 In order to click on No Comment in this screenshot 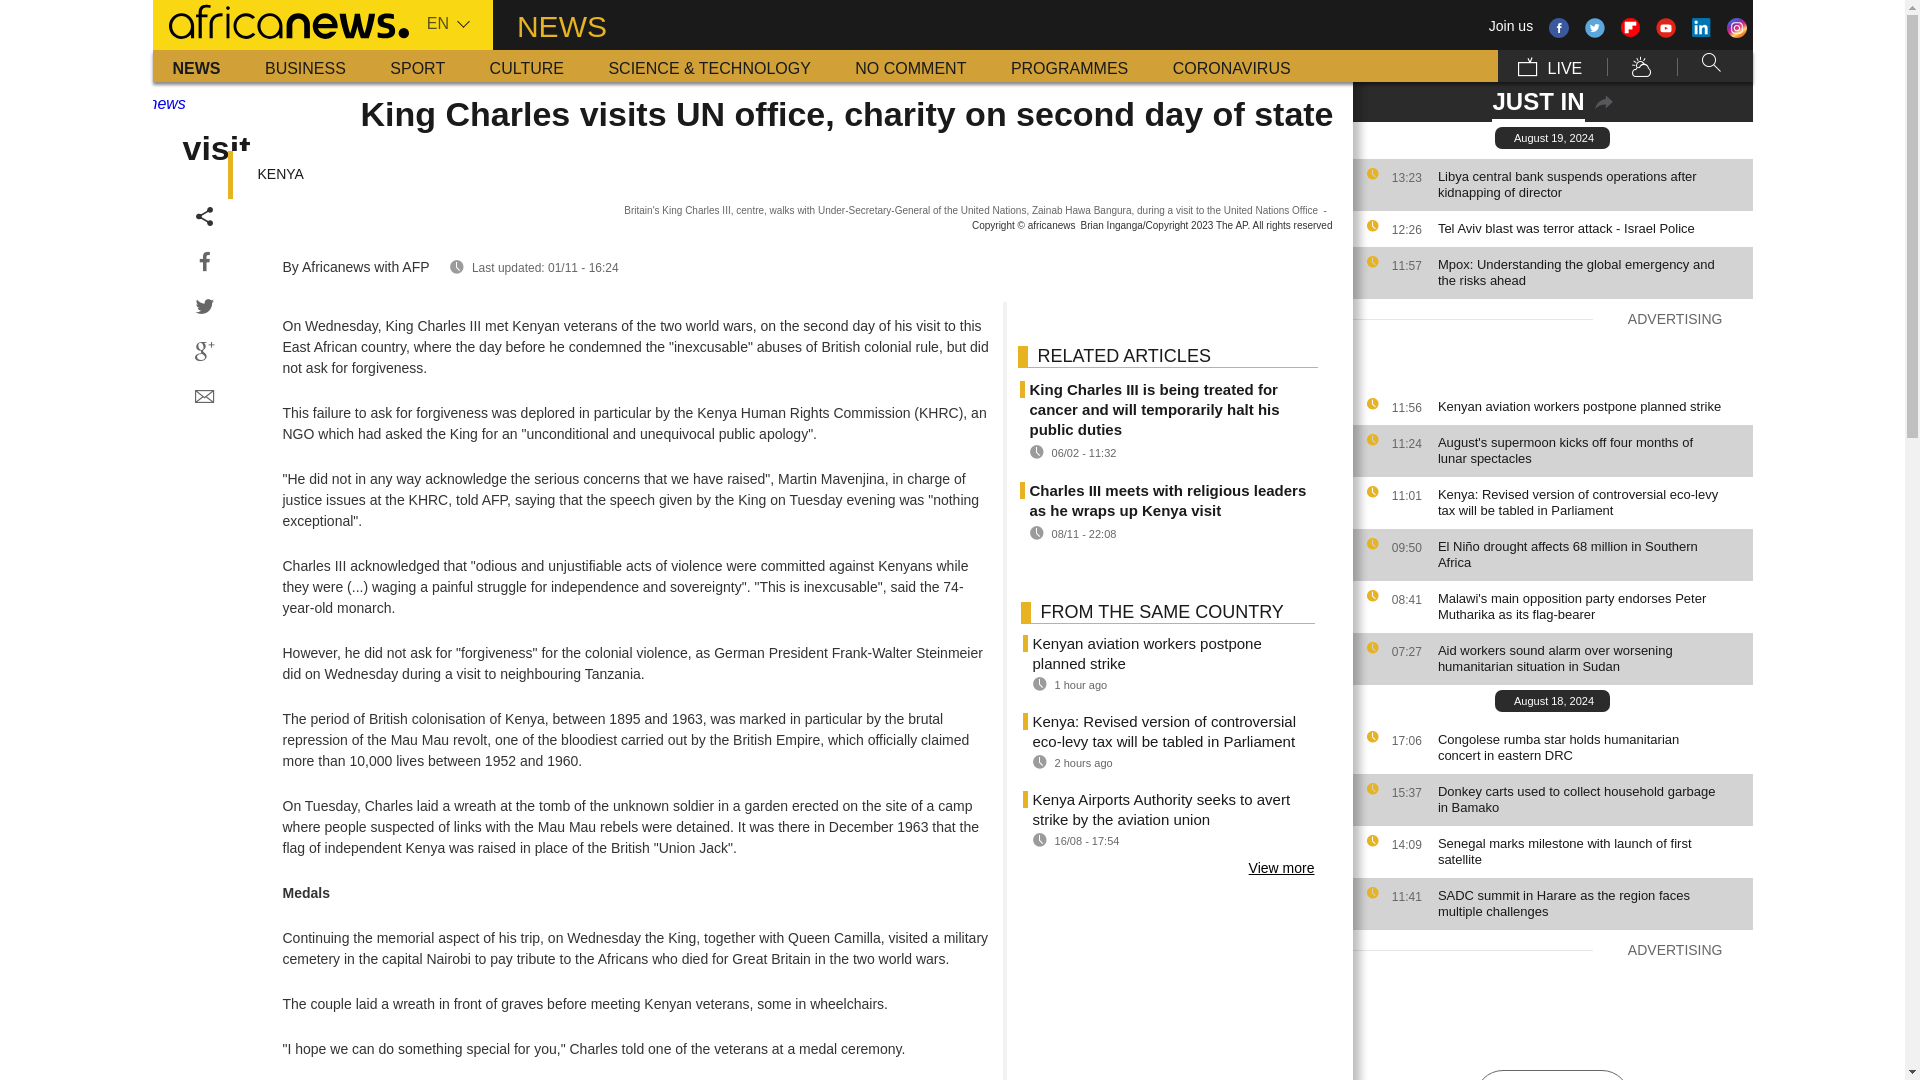, I will do `click(910, 66)`.